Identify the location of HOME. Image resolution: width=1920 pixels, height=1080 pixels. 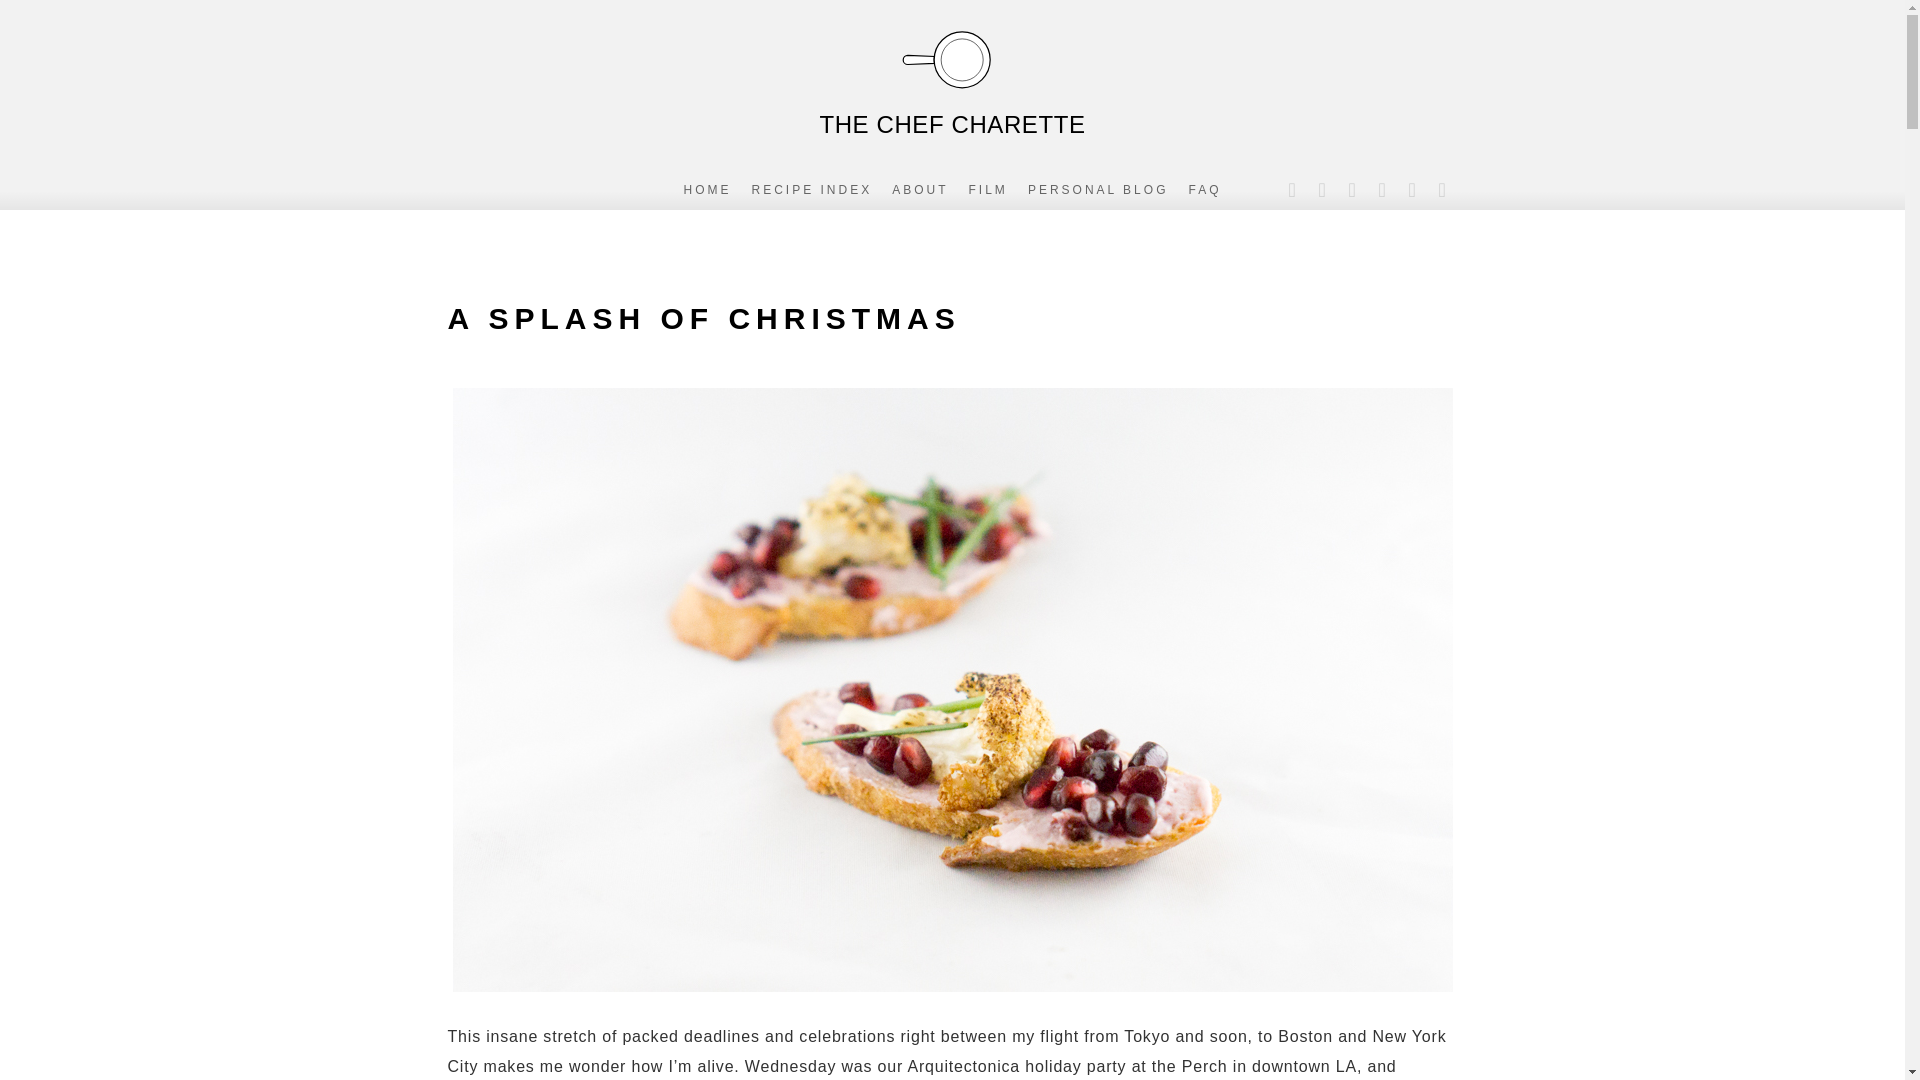
(707, 189).